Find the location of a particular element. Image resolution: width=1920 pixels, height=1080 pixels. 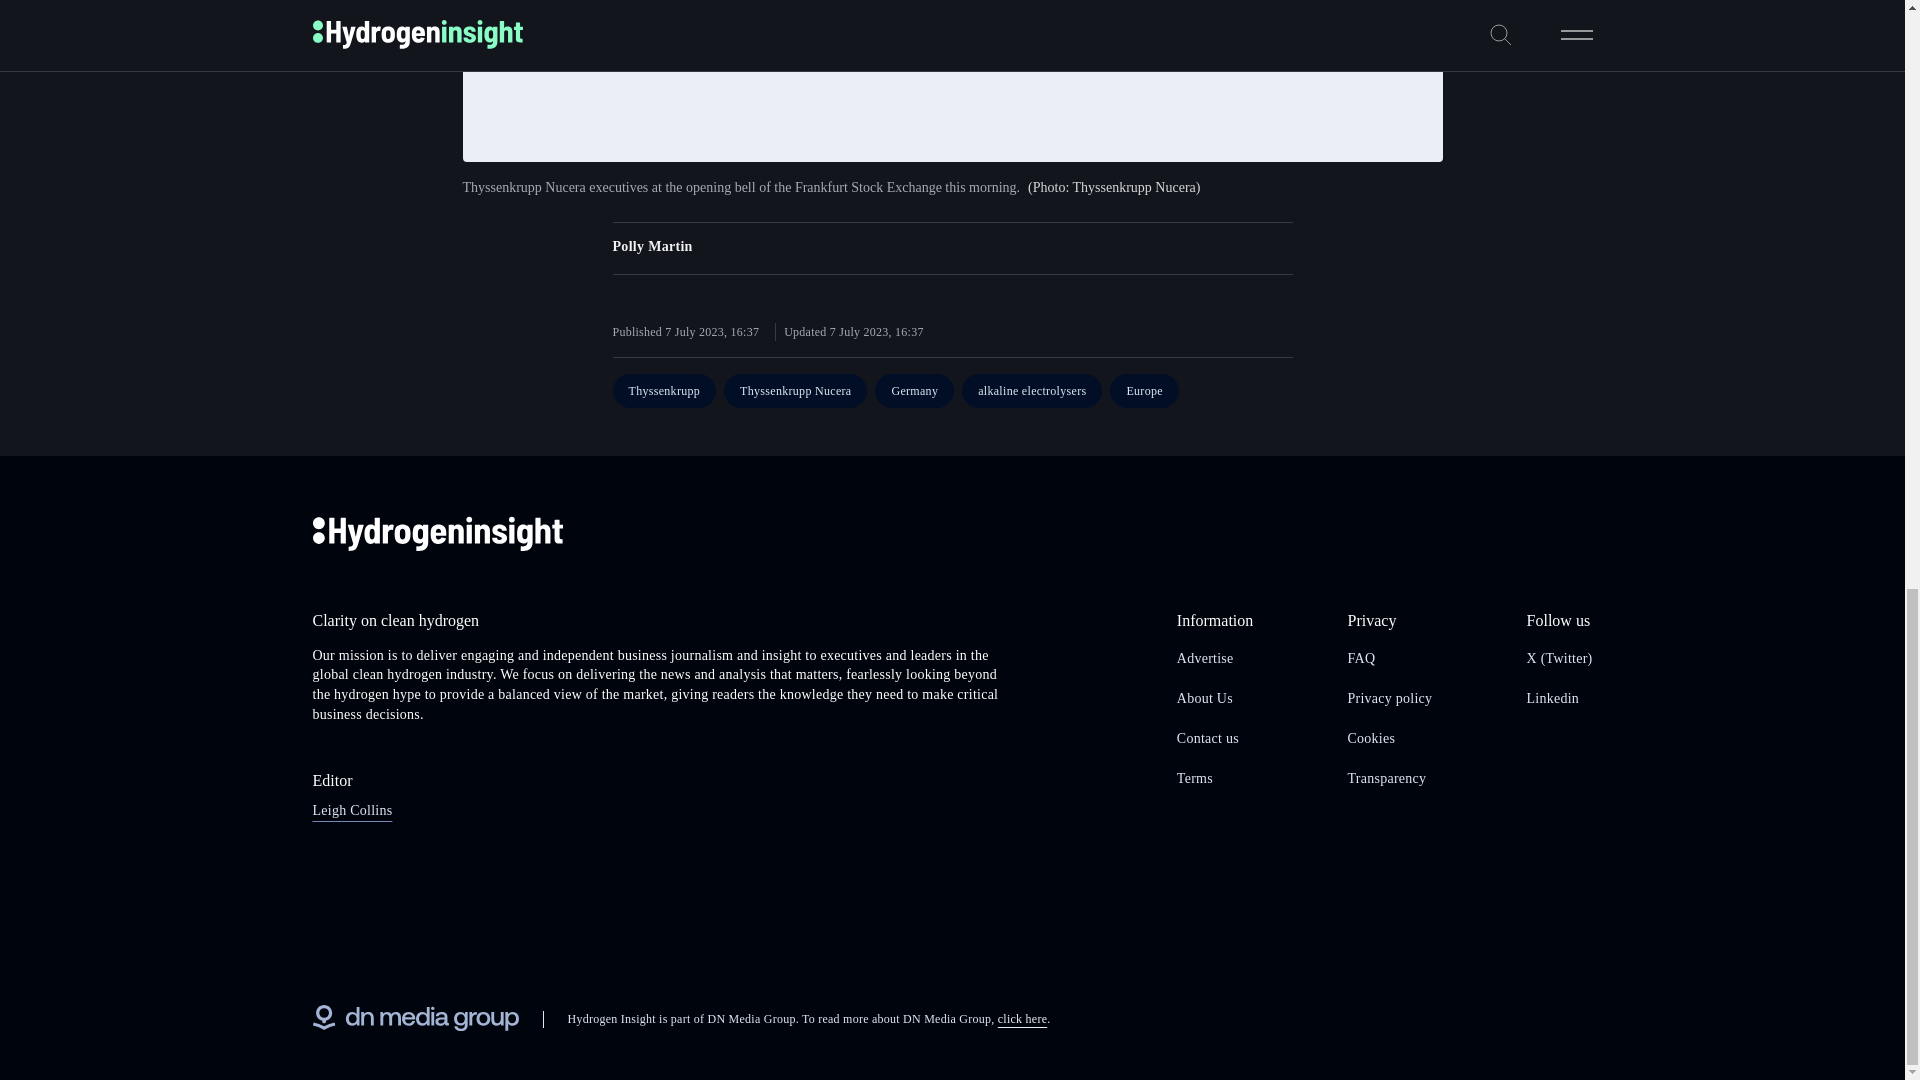

About Us is located at coordinates (1204, 698).